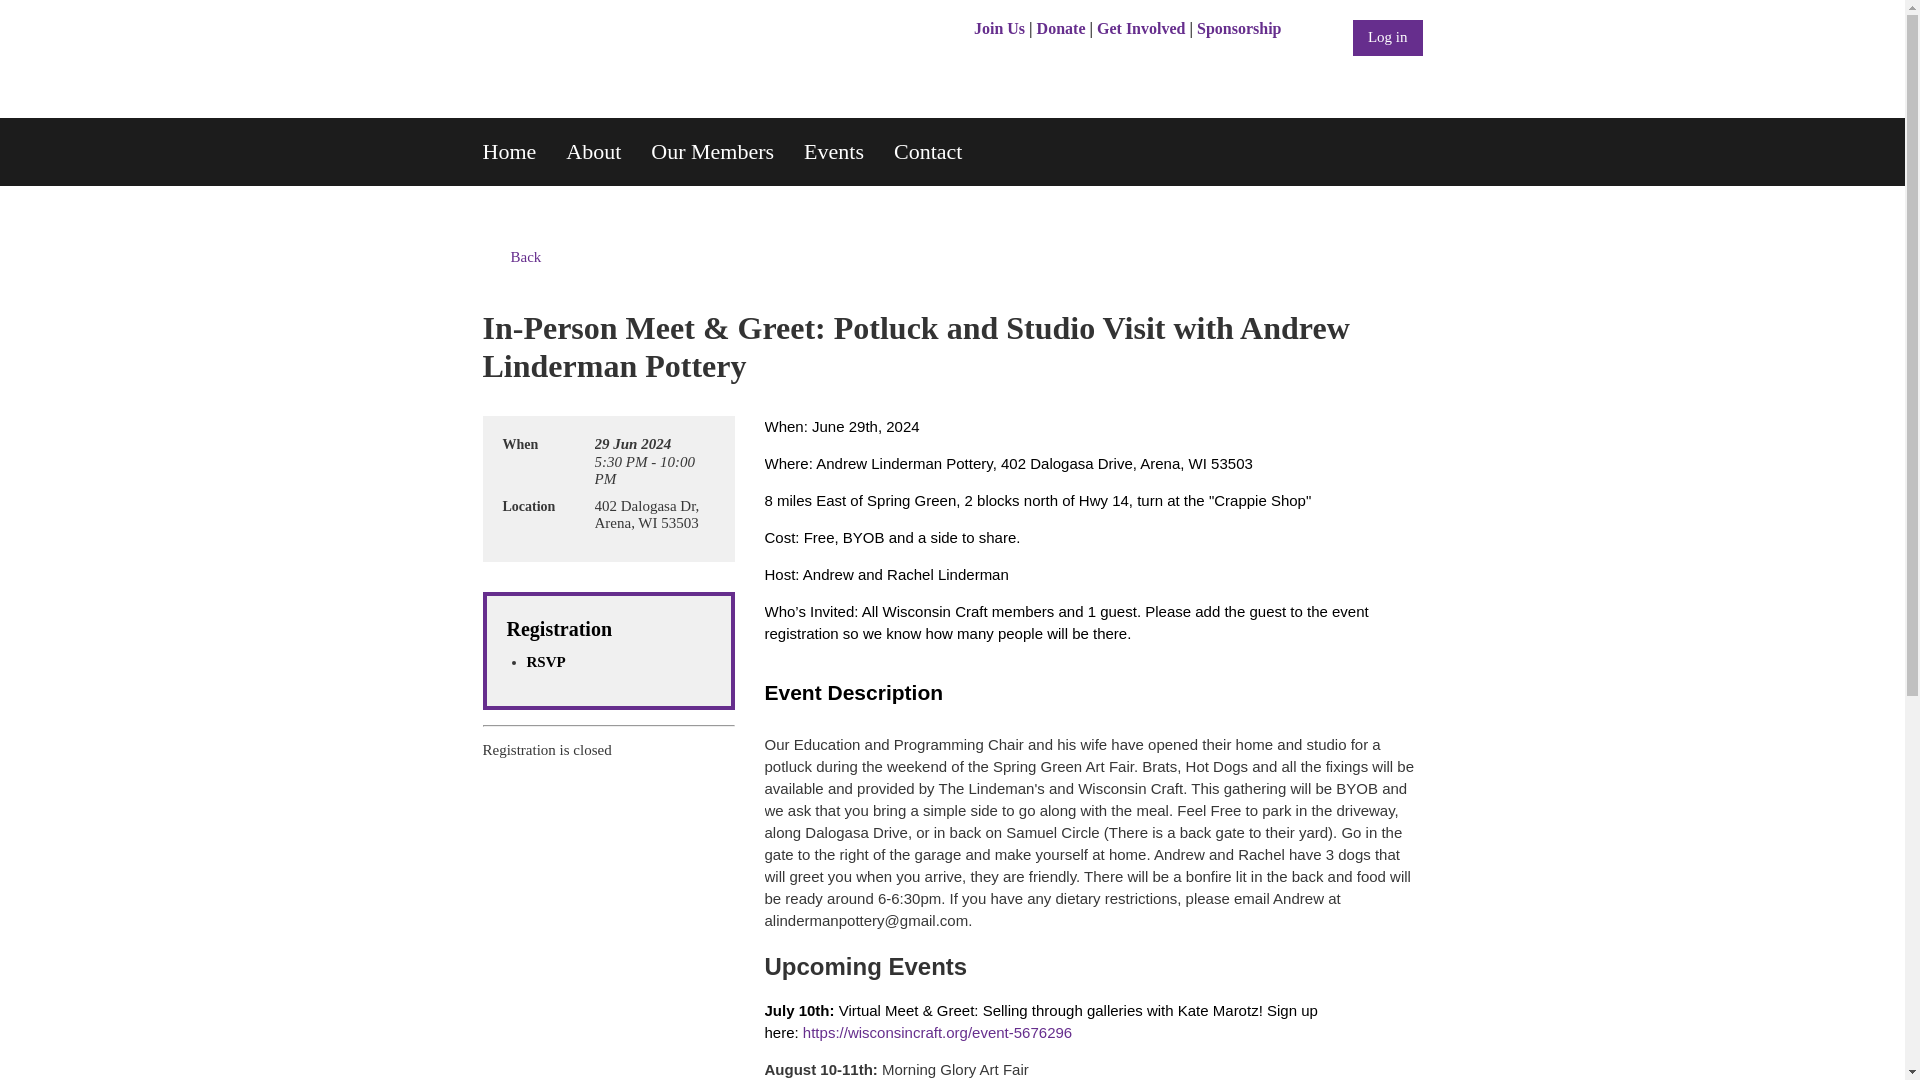  I want to click on Get Involved, so click(1140, 28).